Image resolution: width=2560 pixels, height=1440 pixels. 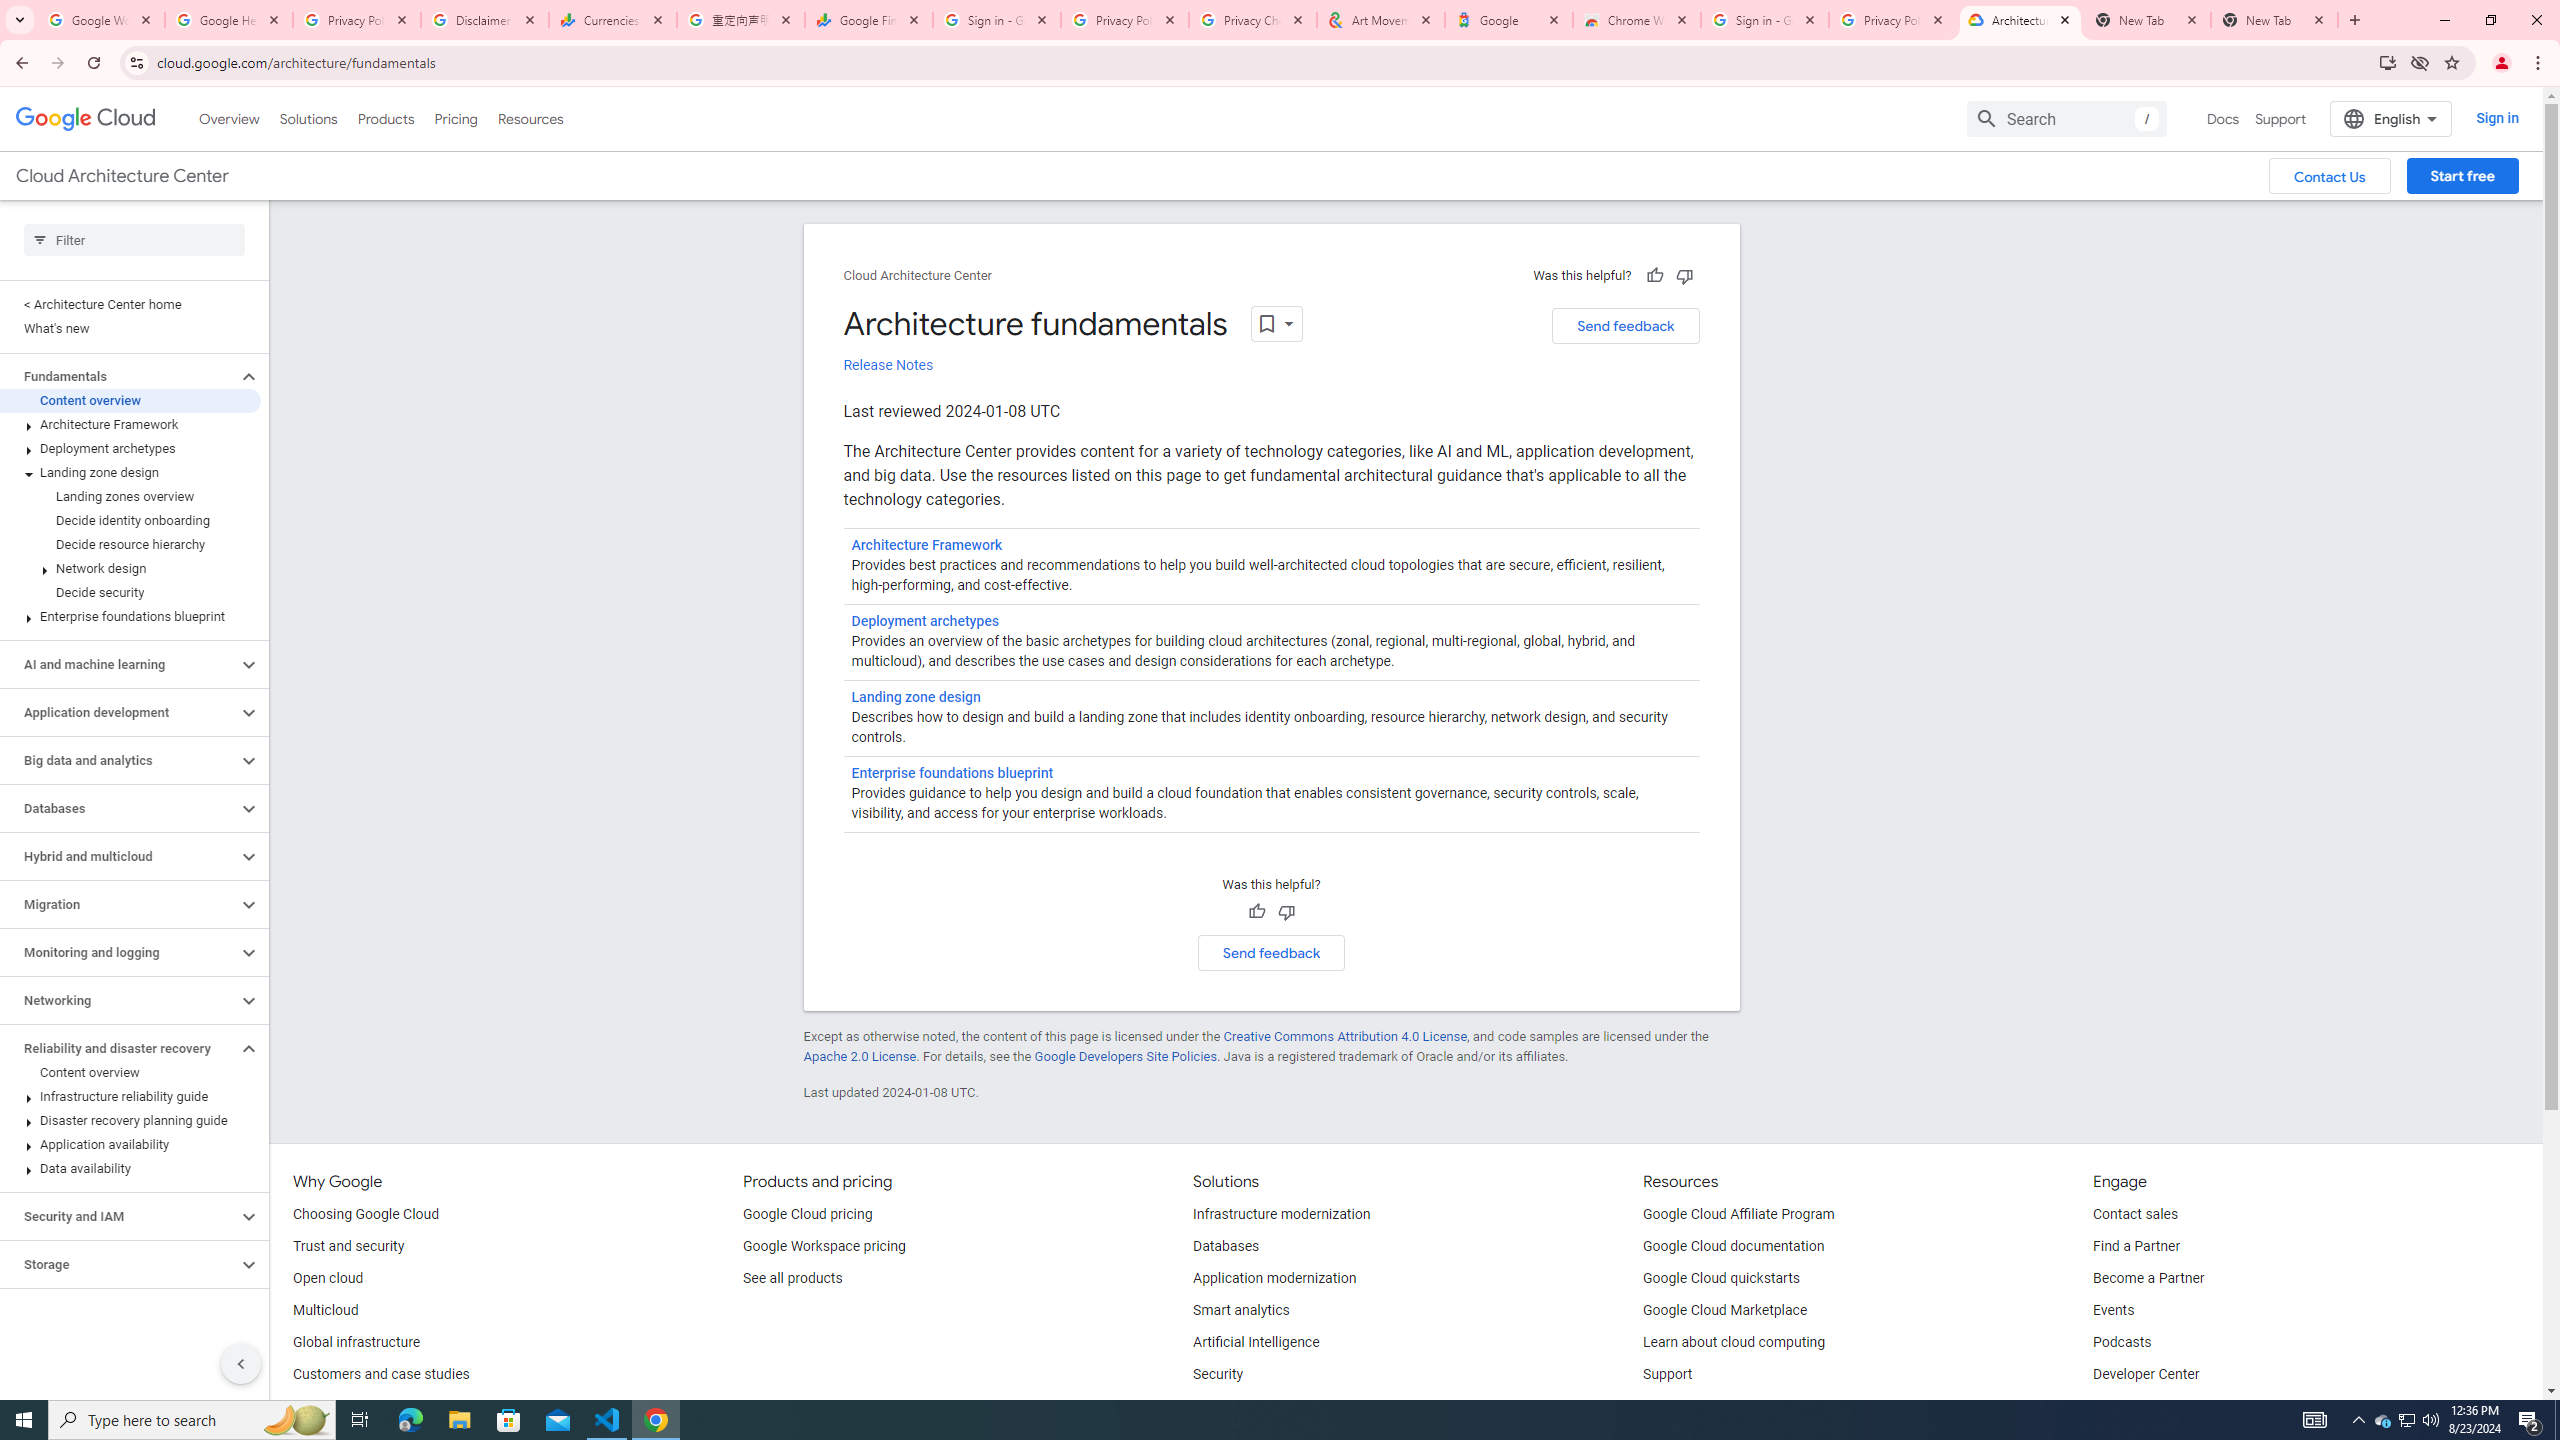 I want to click on Google Cloud documentation, so click(x=1734, y=1246).